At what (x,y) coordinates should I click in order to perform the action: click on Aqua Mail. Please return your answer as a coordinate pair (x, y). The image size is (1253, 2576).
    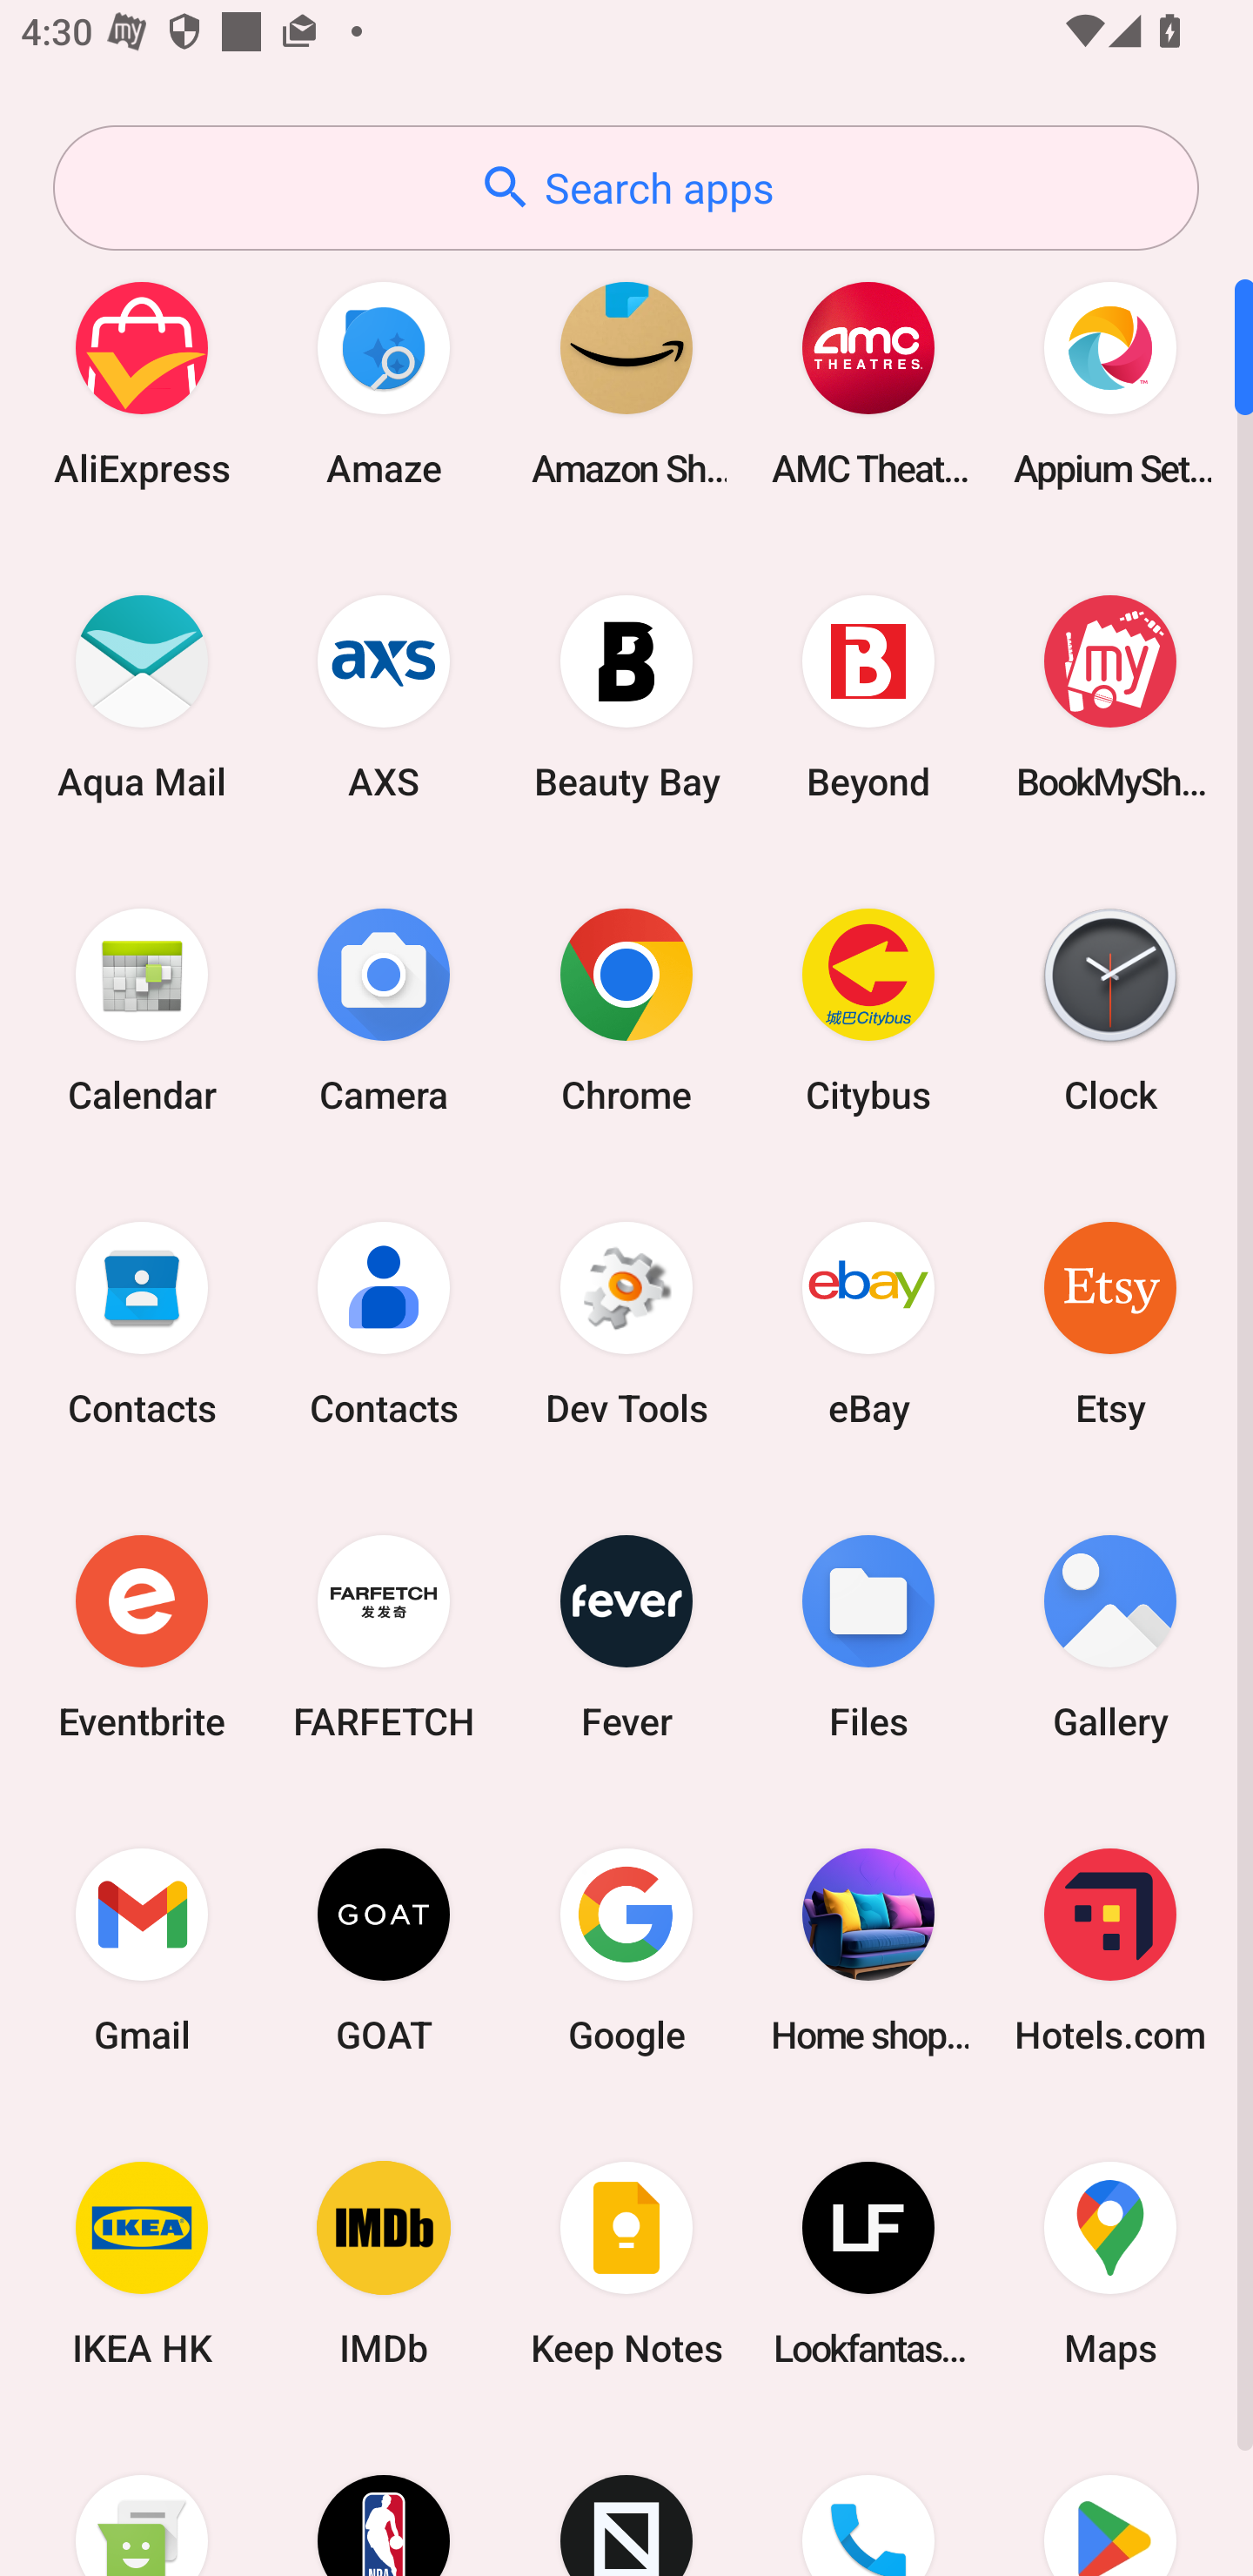
    Looking at the image, I should click on (142, 696).